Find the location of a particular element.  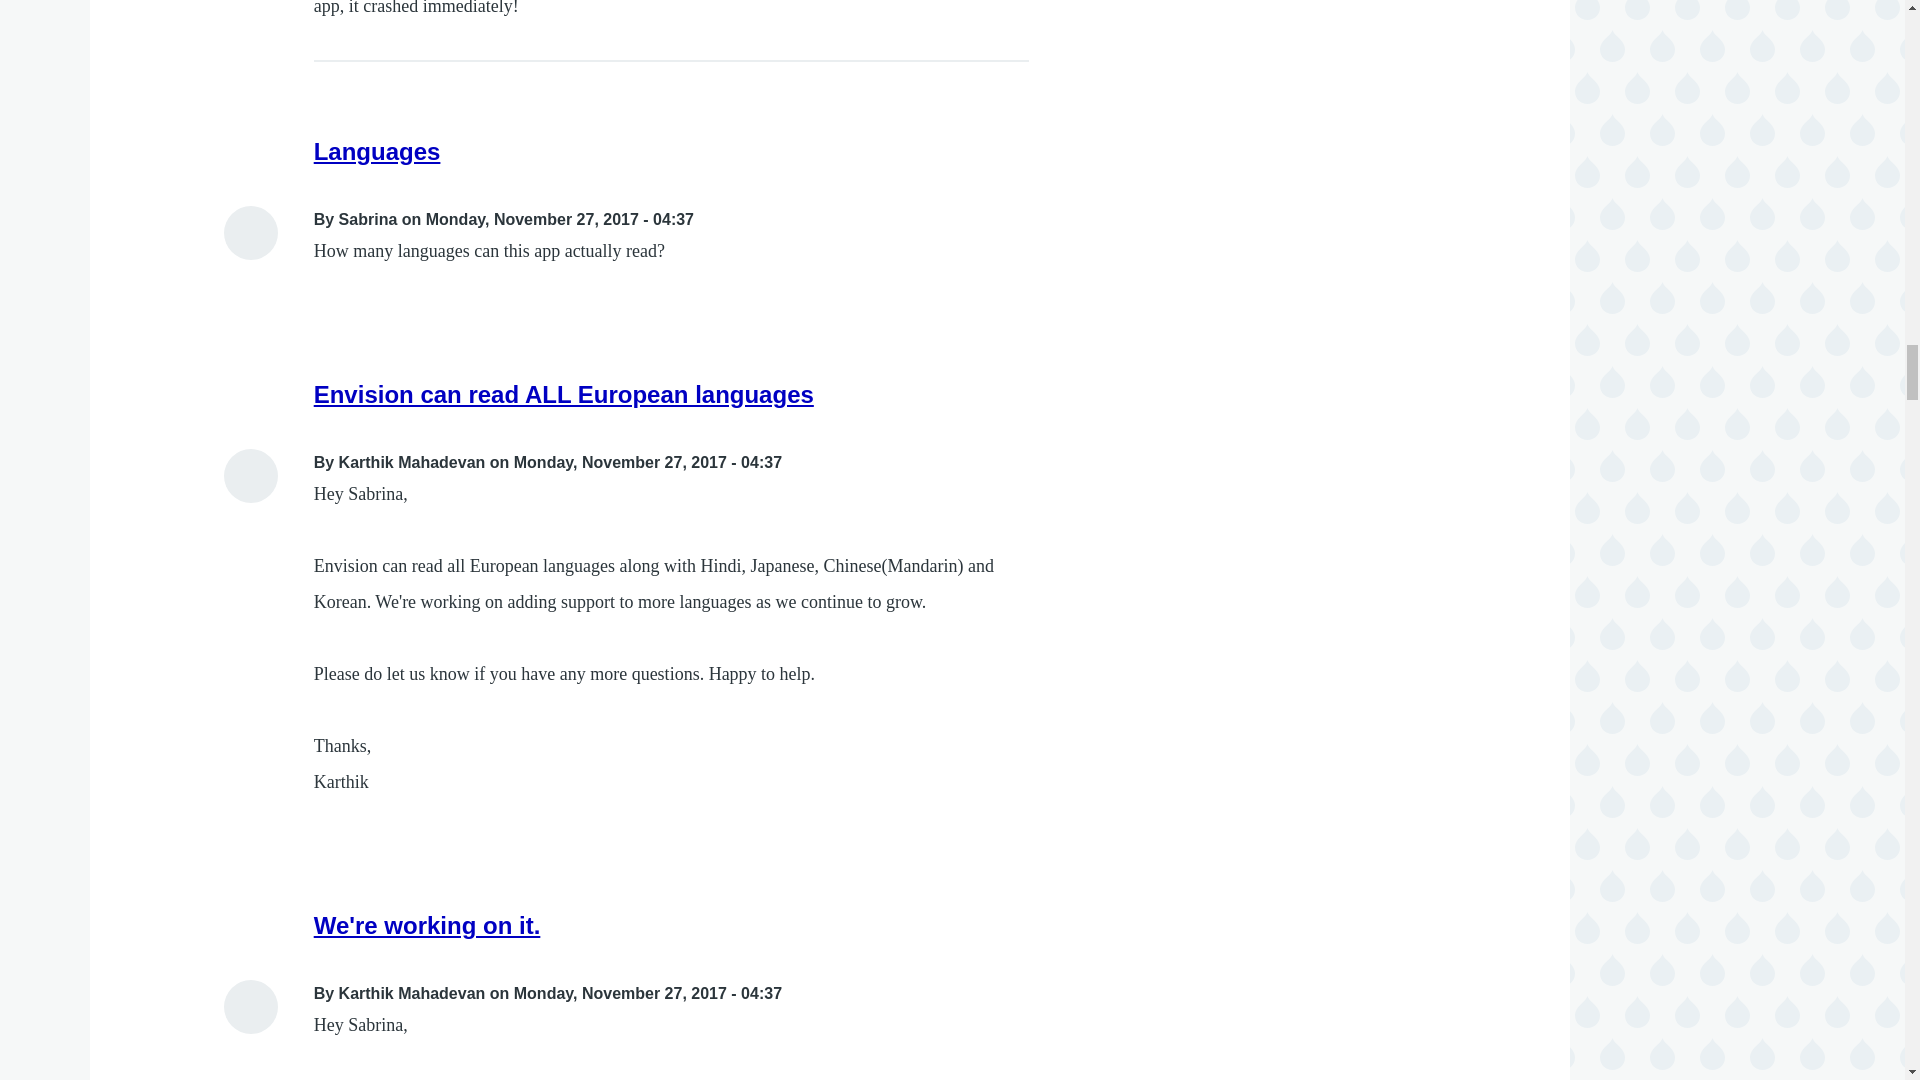

Languages is located at coordinates (378, 152).